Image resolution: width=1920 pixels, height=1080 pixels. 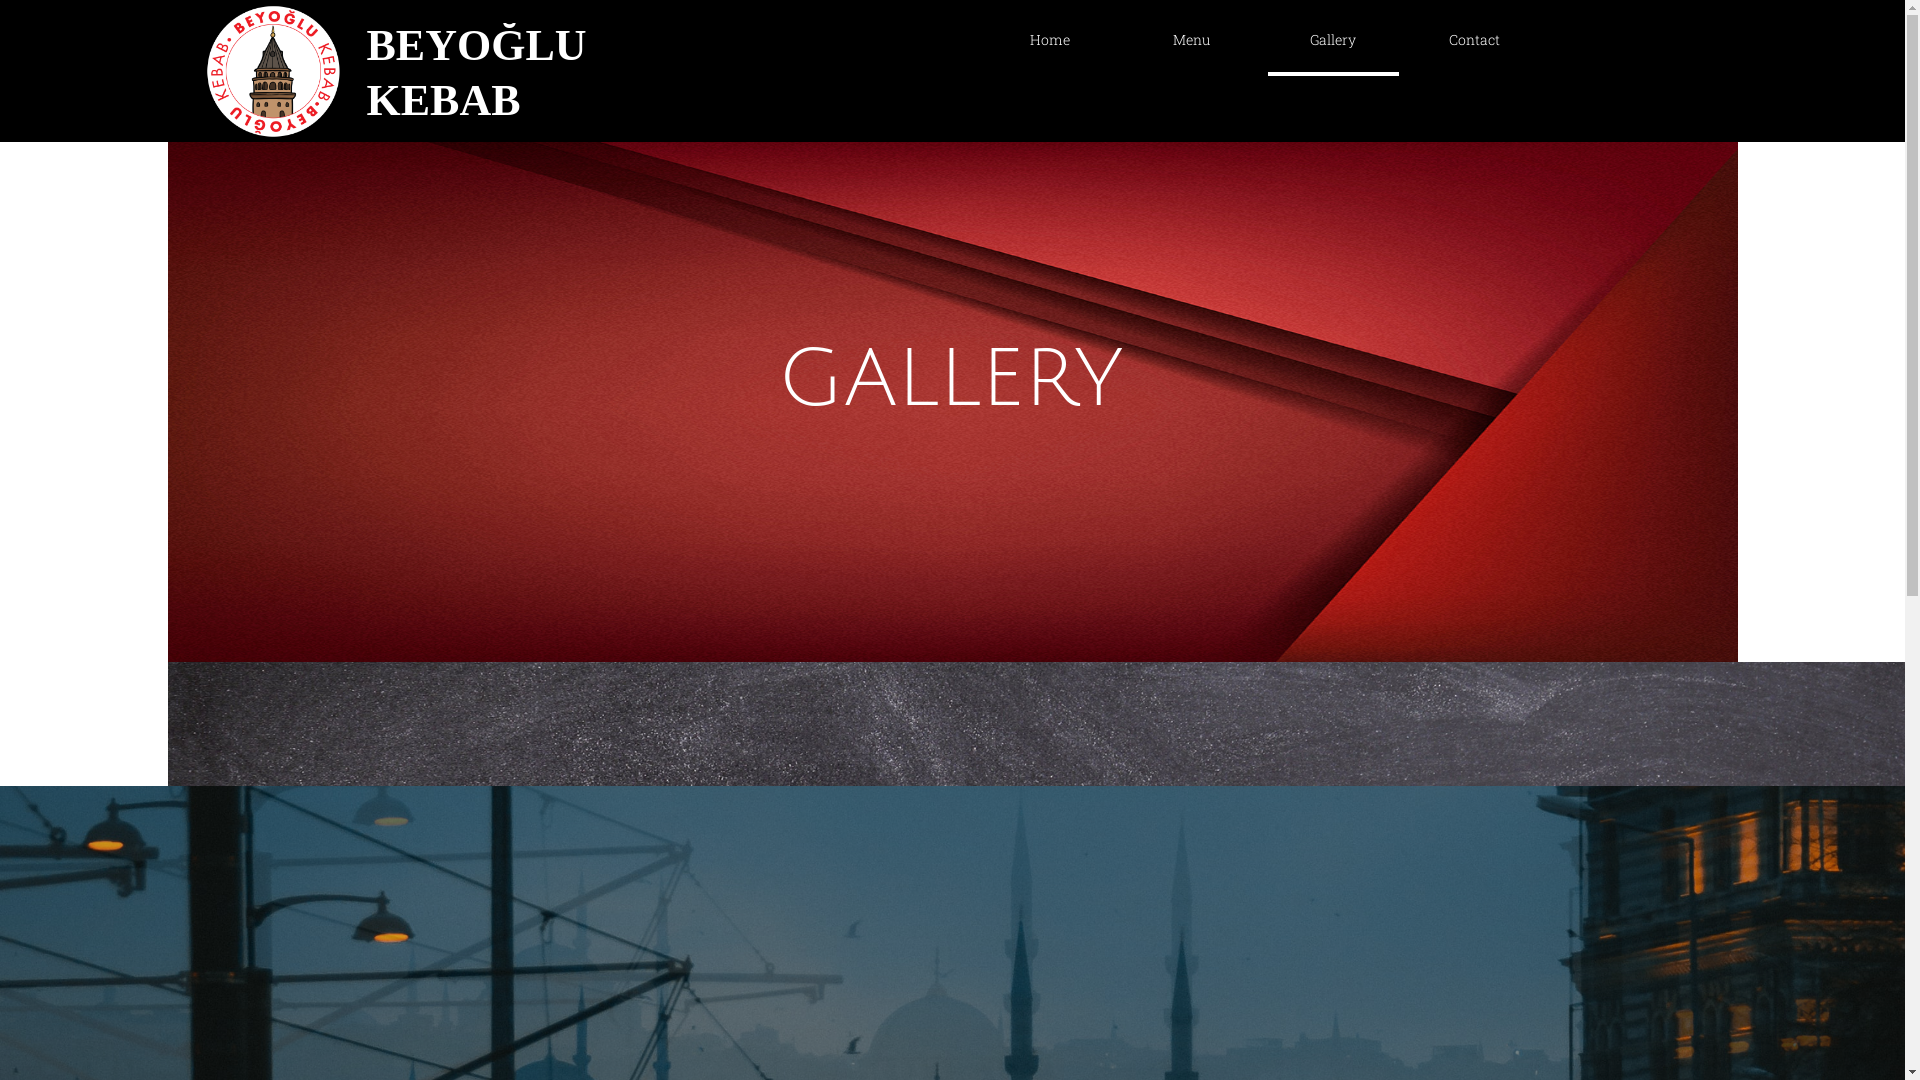 What do you see at coordinates (1180, 40) in the screenshot?
I see `Gallery` at bounding box center [1180, 40].